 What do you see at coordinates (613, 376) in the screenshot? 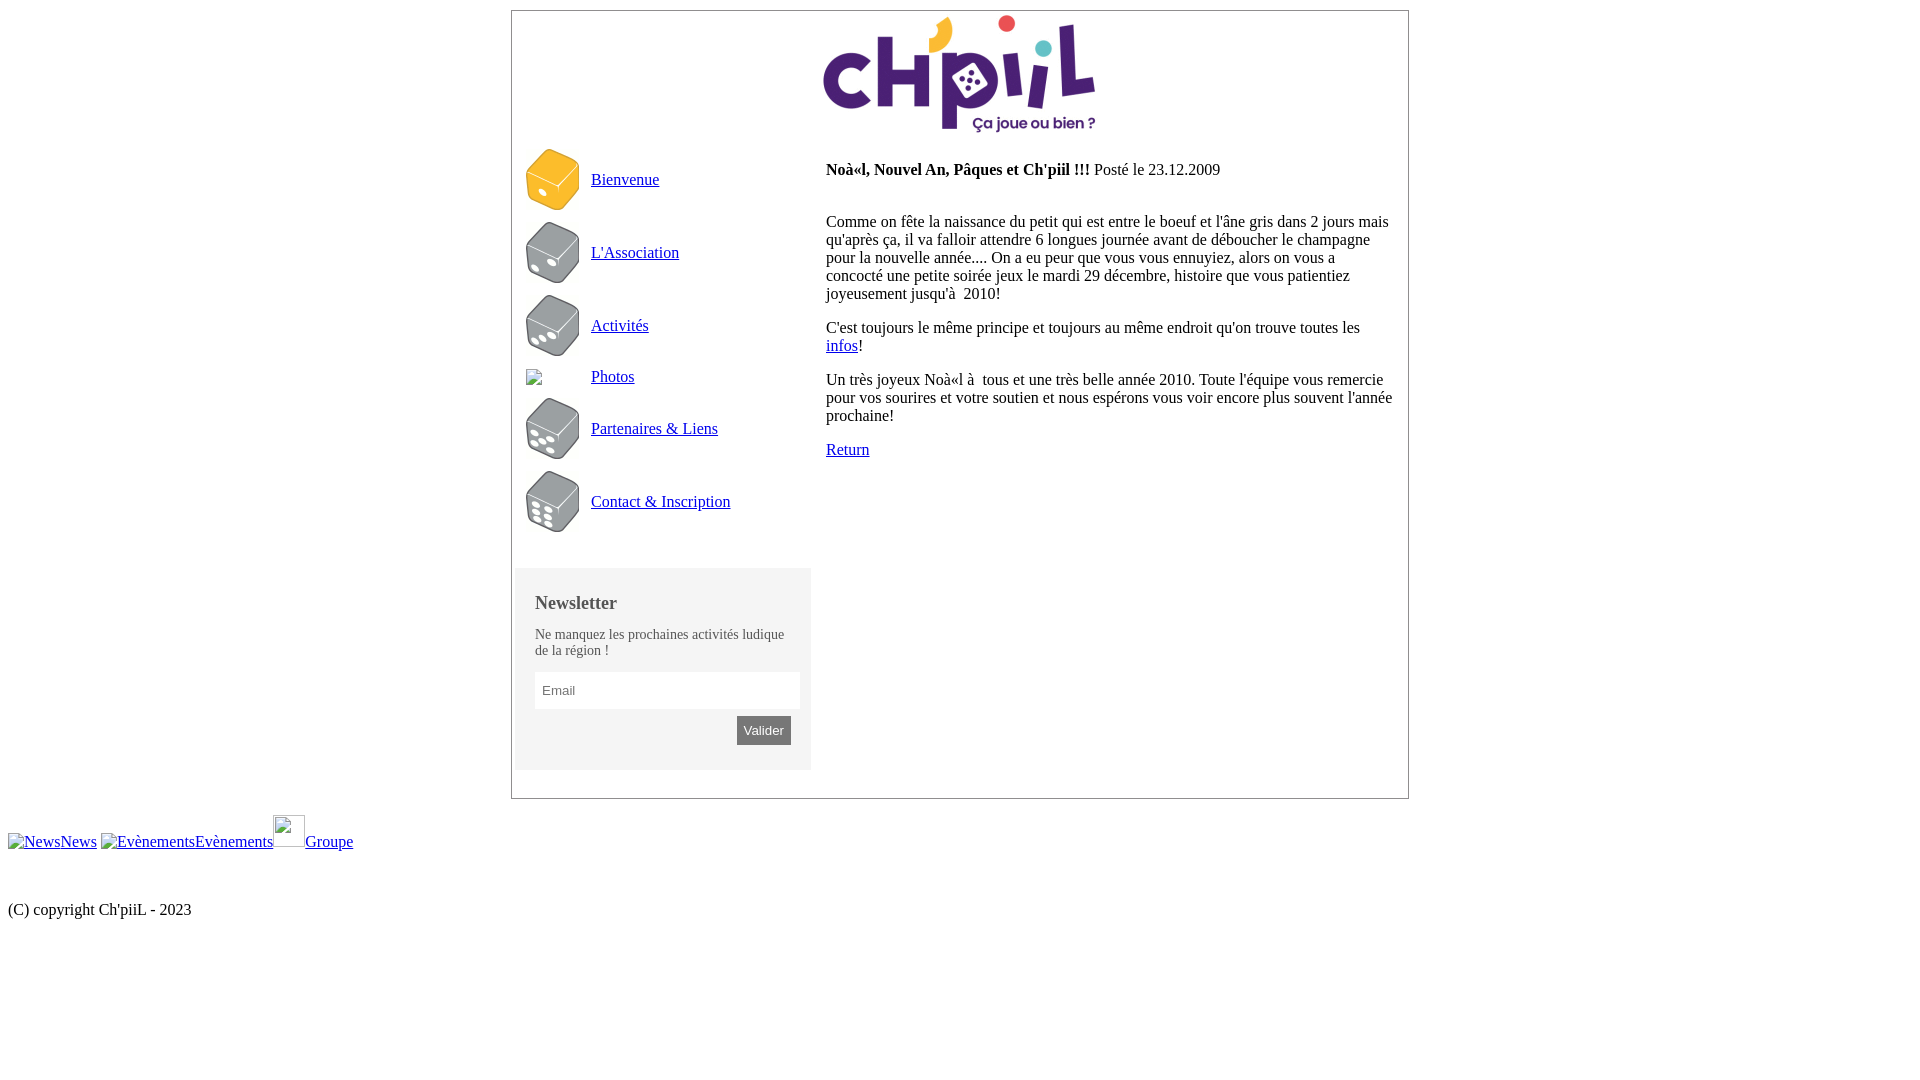
I see `Photos` at bounding box center [613, 376].